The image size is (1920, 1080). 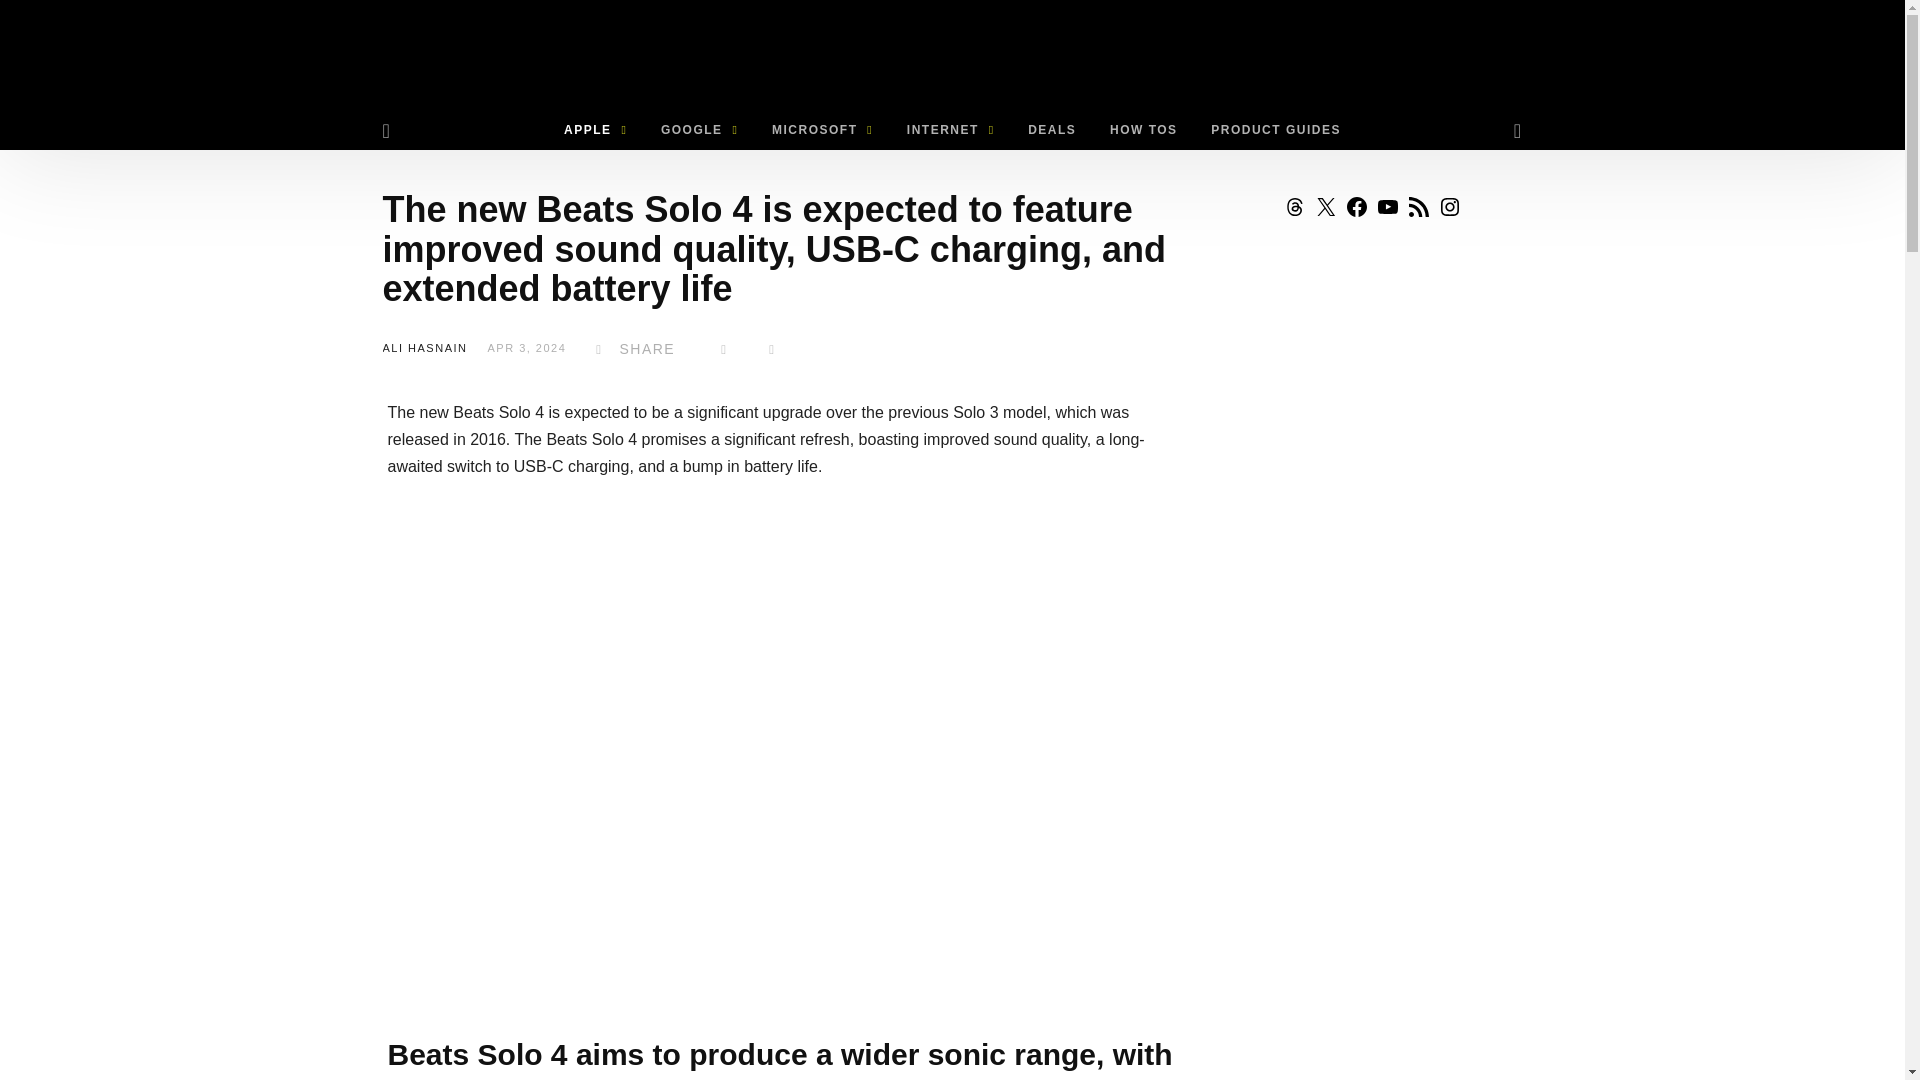 What do you see at coordinates (424, 348) in the screenshot?
I see `Posts by Ali Hasnain` at bounding box center [424, 348].